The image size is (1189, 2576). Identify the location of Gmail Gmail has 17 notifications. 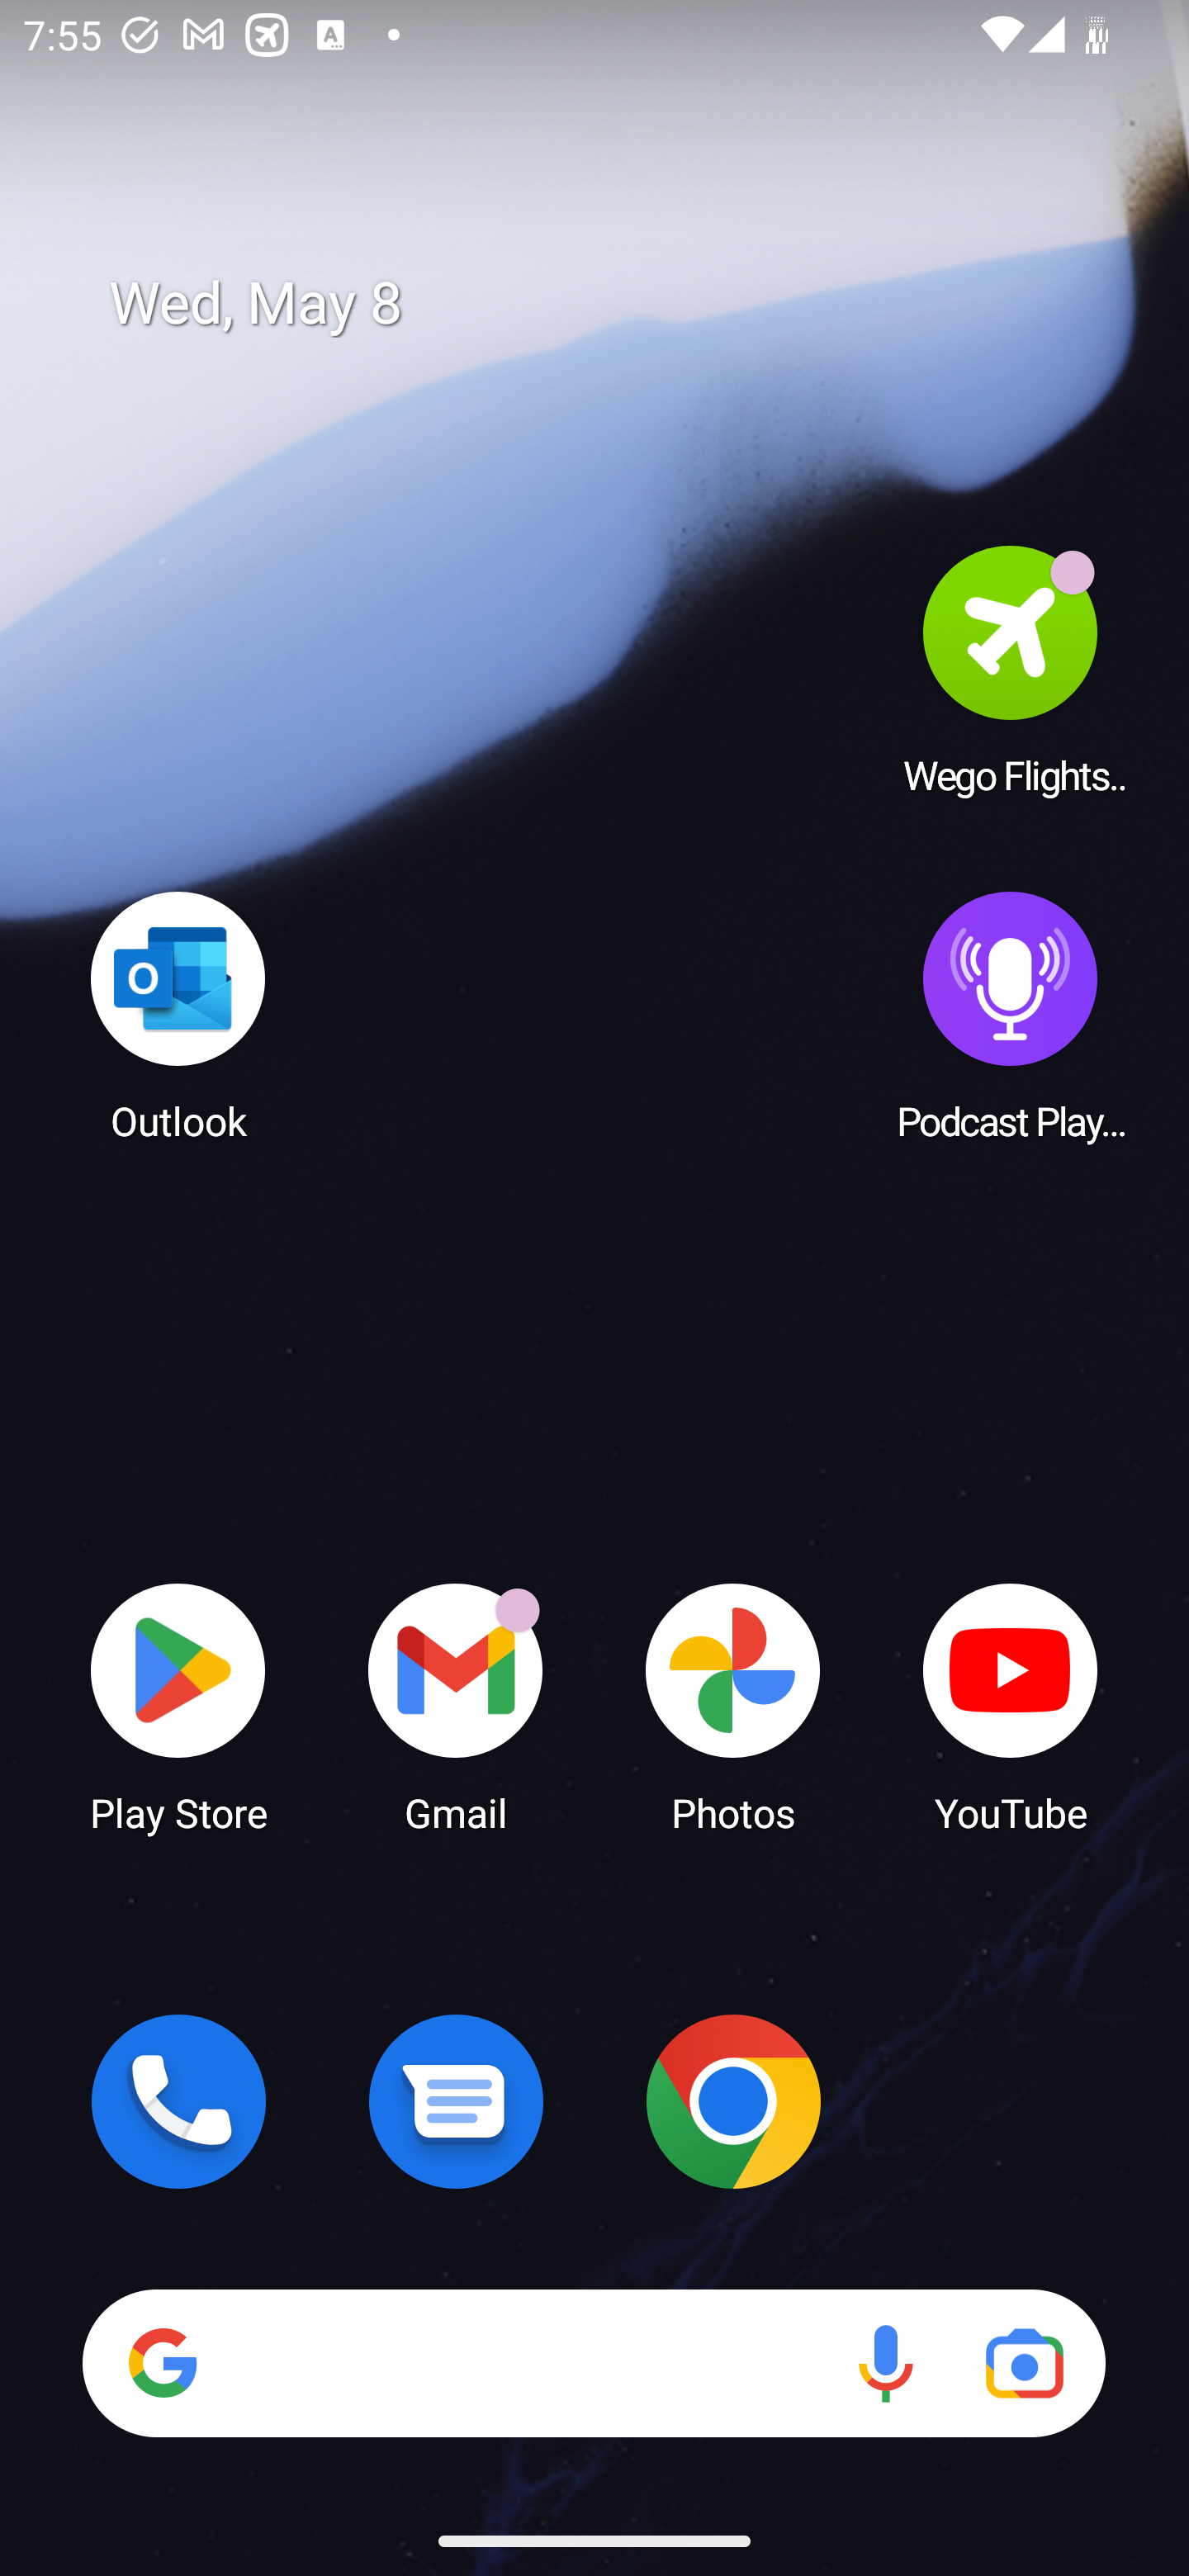
(456, 1706).